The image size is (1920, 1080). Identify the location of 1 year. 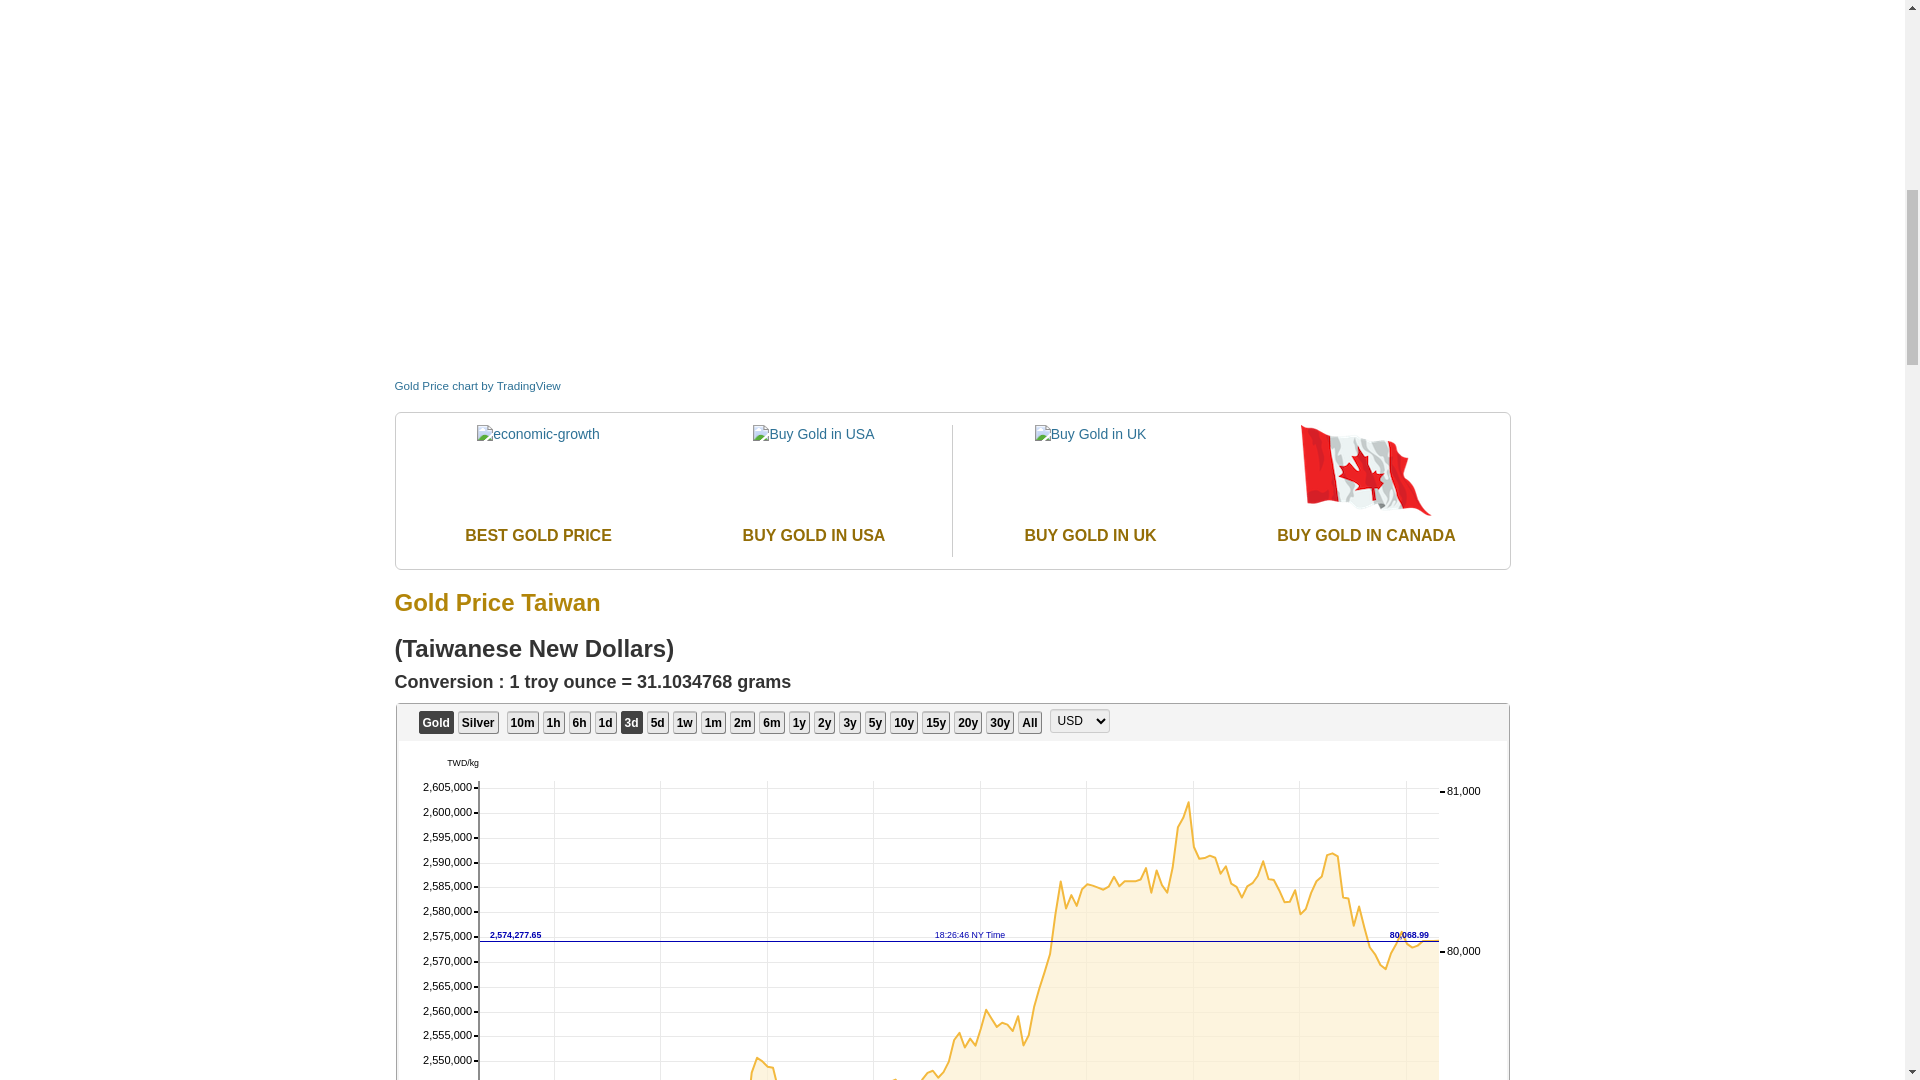
(800, 722).